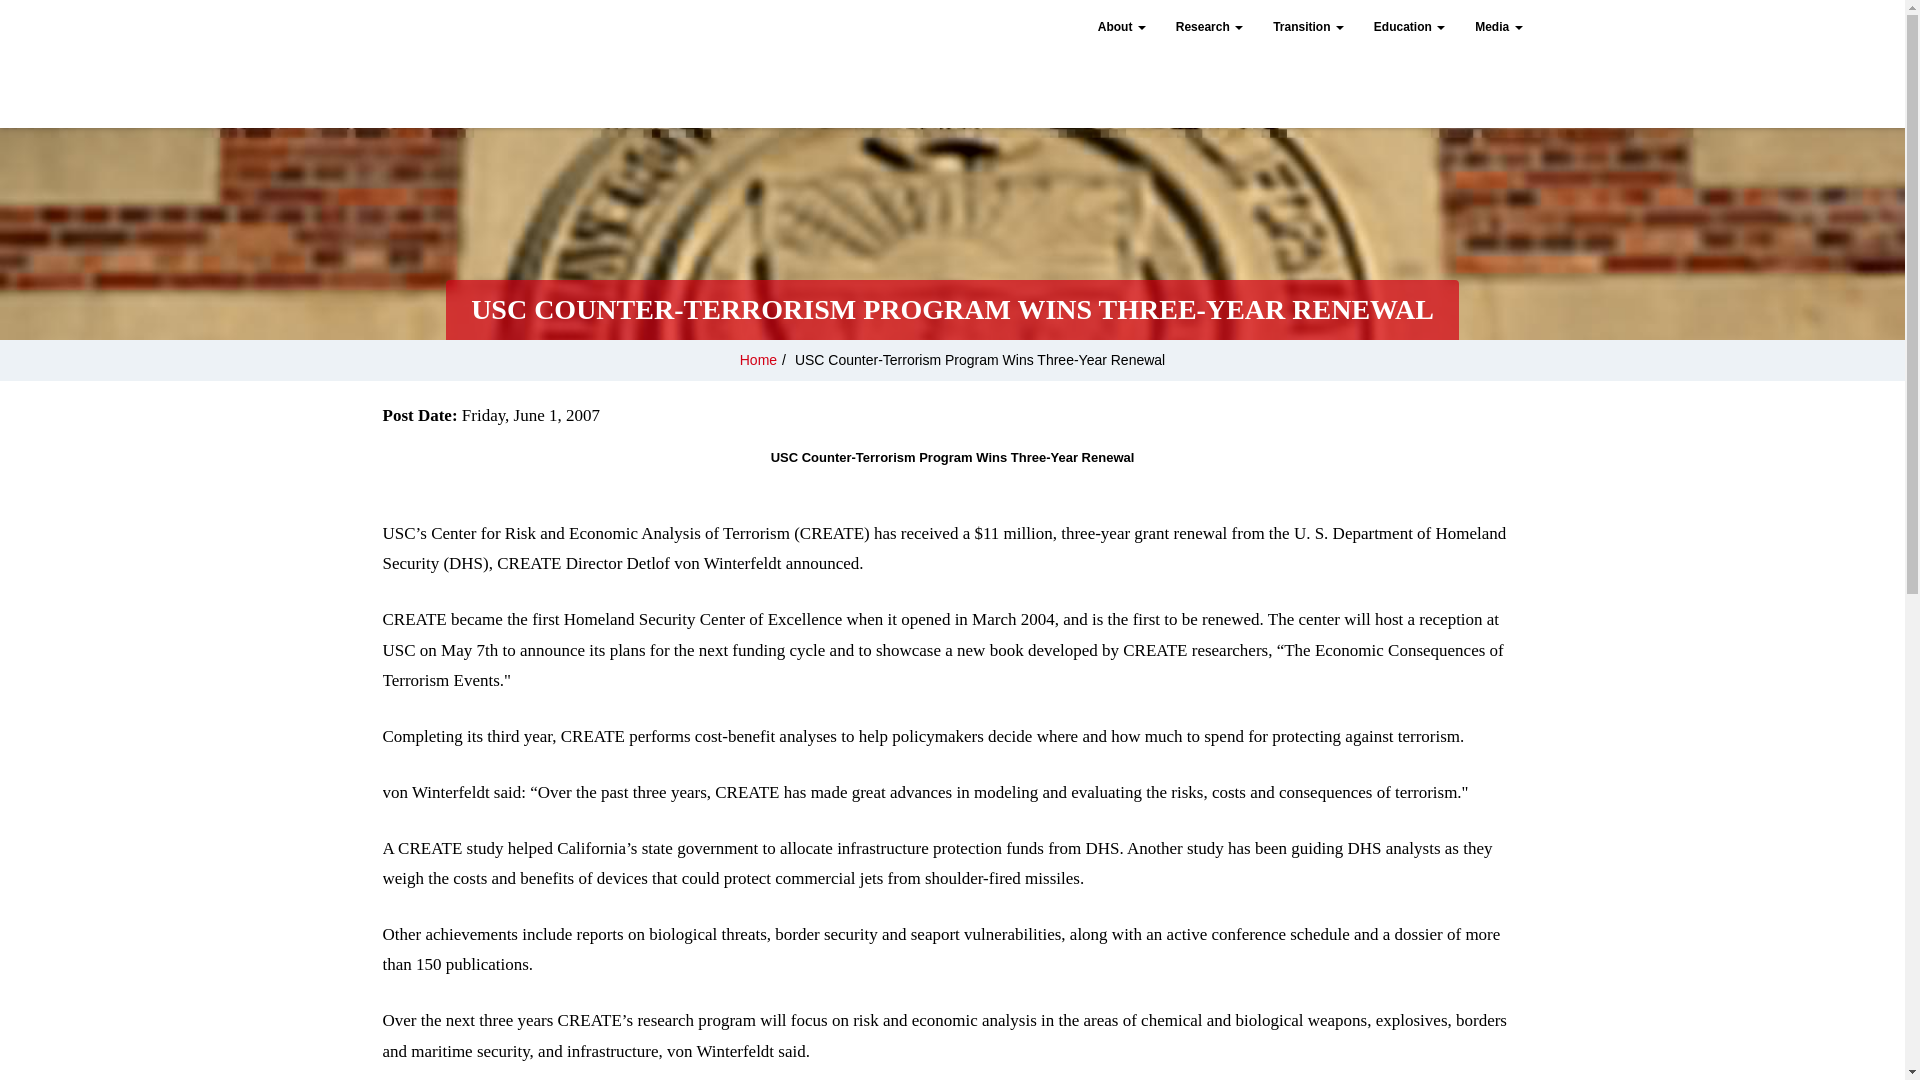 This screenshot has width=1920, height=1080. What do you see at coordinates (528, 58) in the screenshot?
I see `CREATE` at bounding box center [528, 58].